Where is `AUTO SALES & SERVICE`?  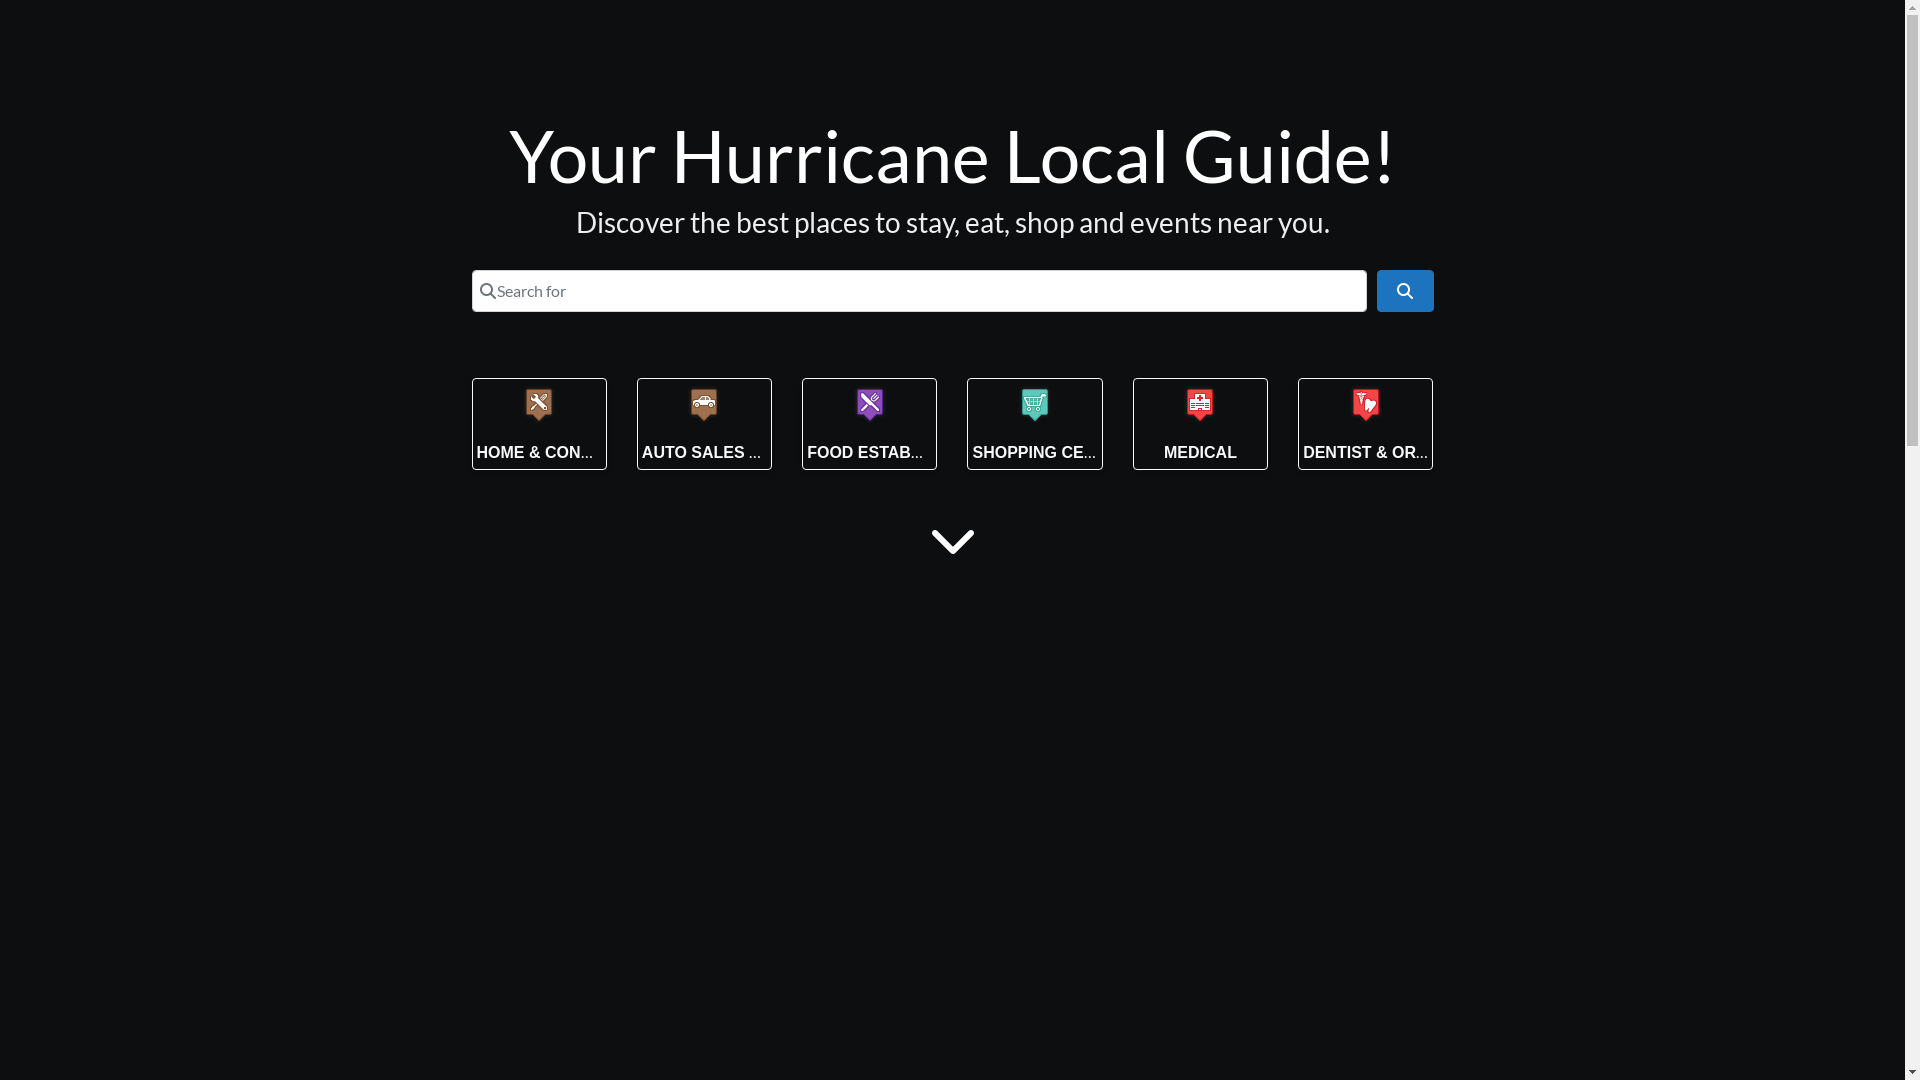 AUTO SALES & SERVICE is located at coordinates (738, 452).